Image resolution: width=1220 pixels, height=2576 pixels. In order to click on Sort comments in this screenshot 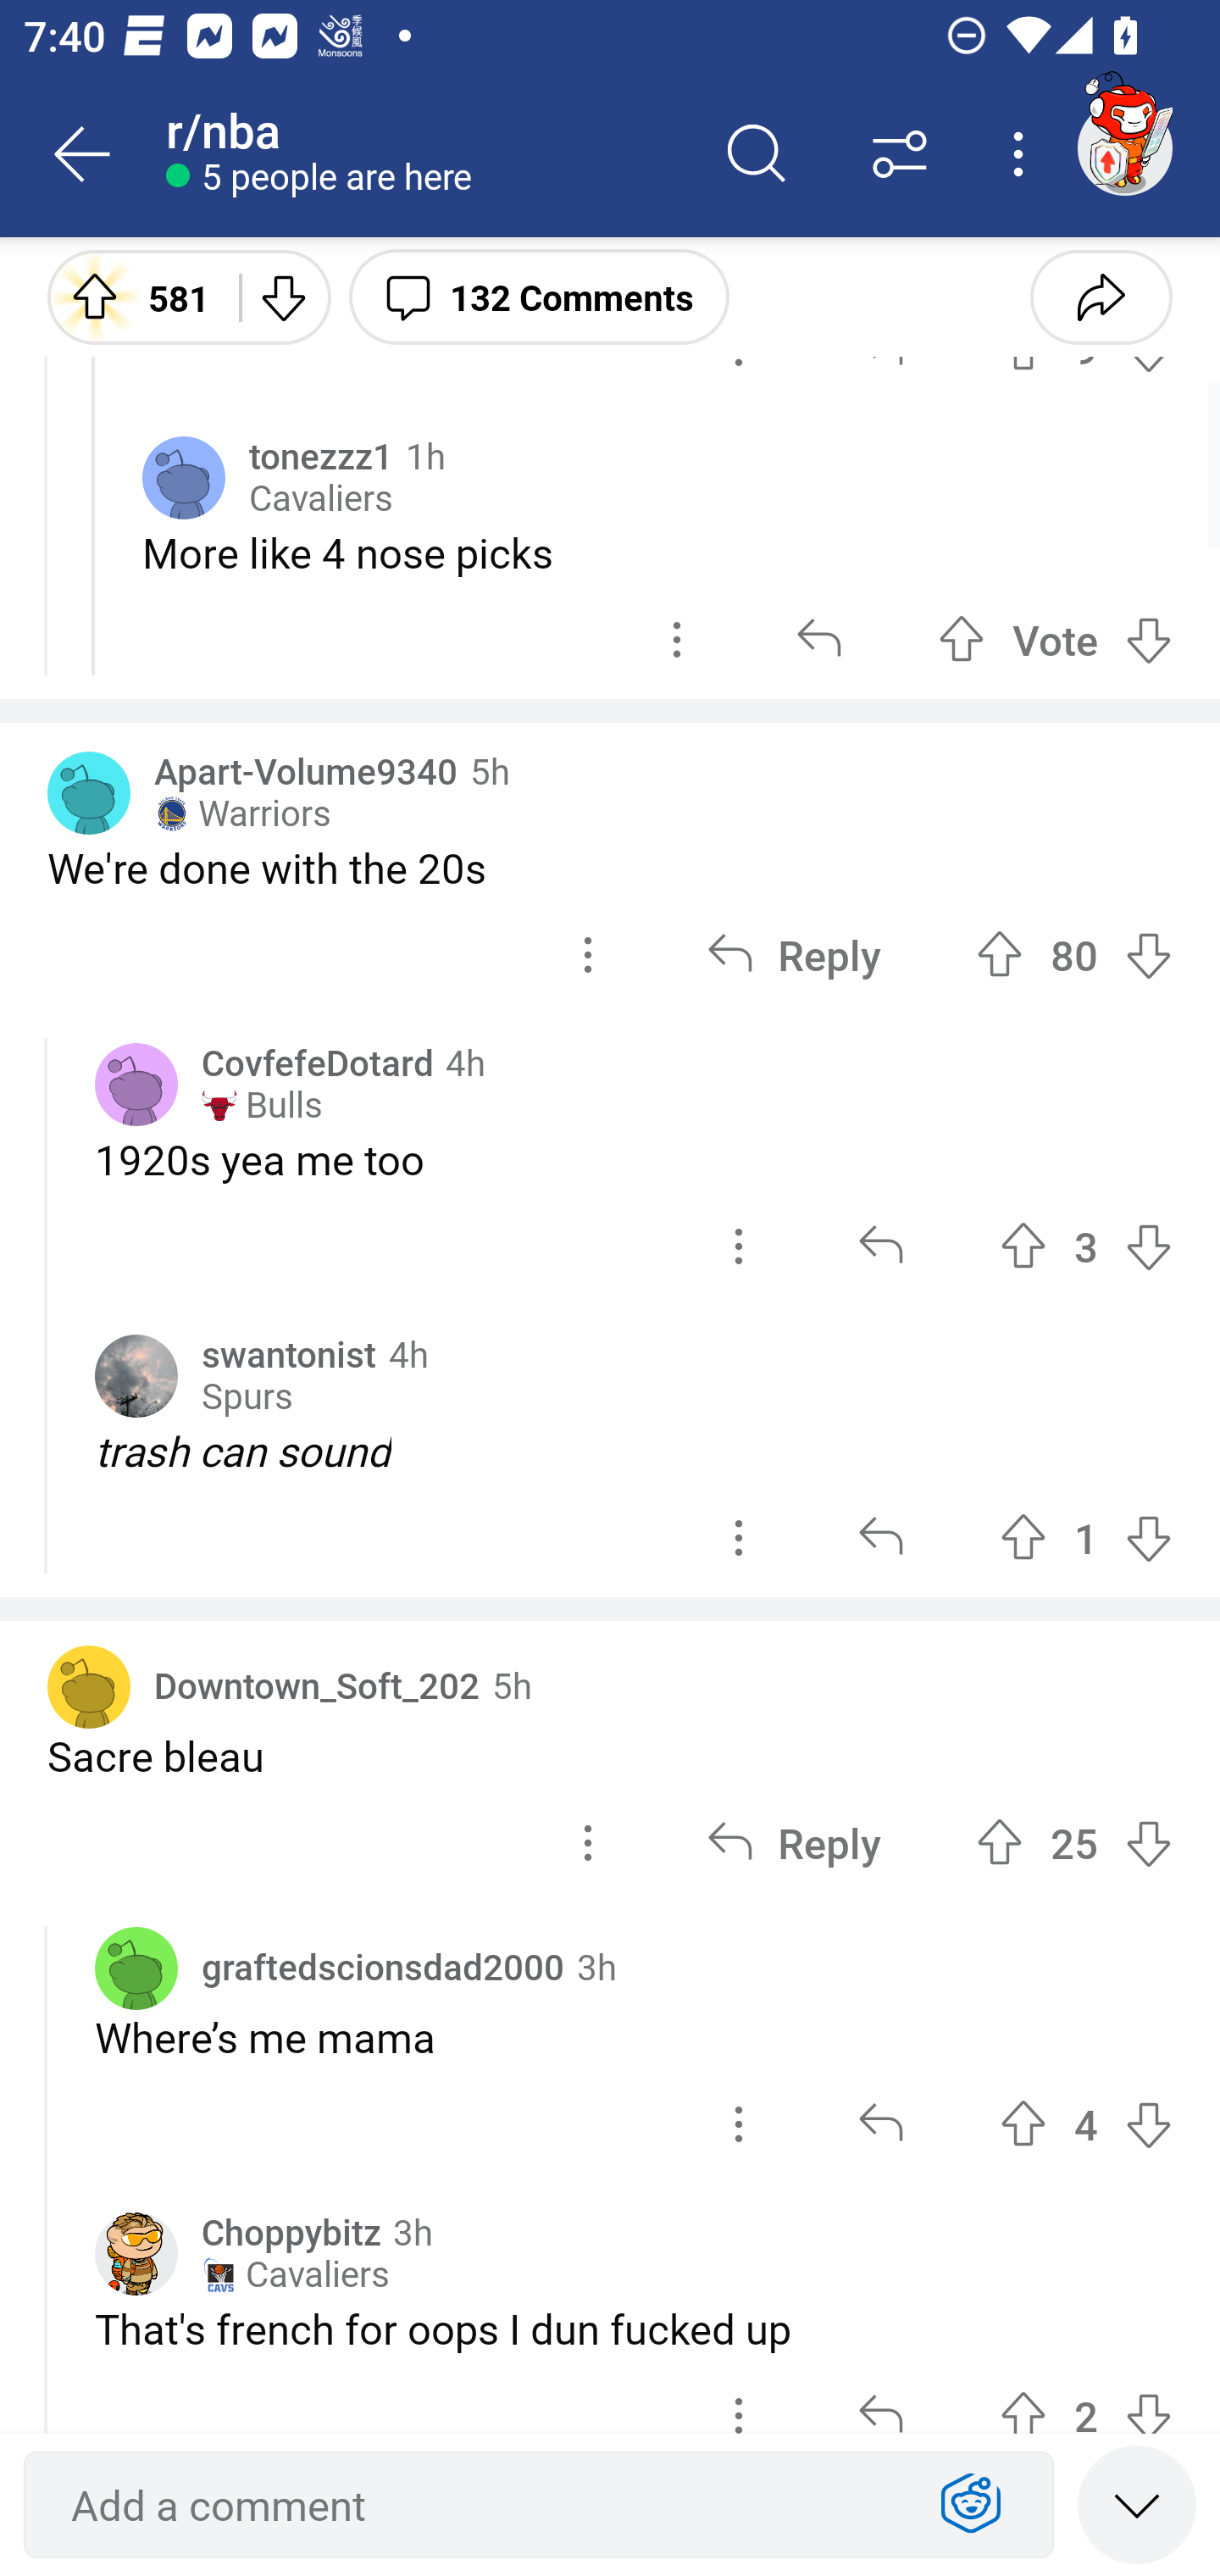, I will do `click(900, 154)`.